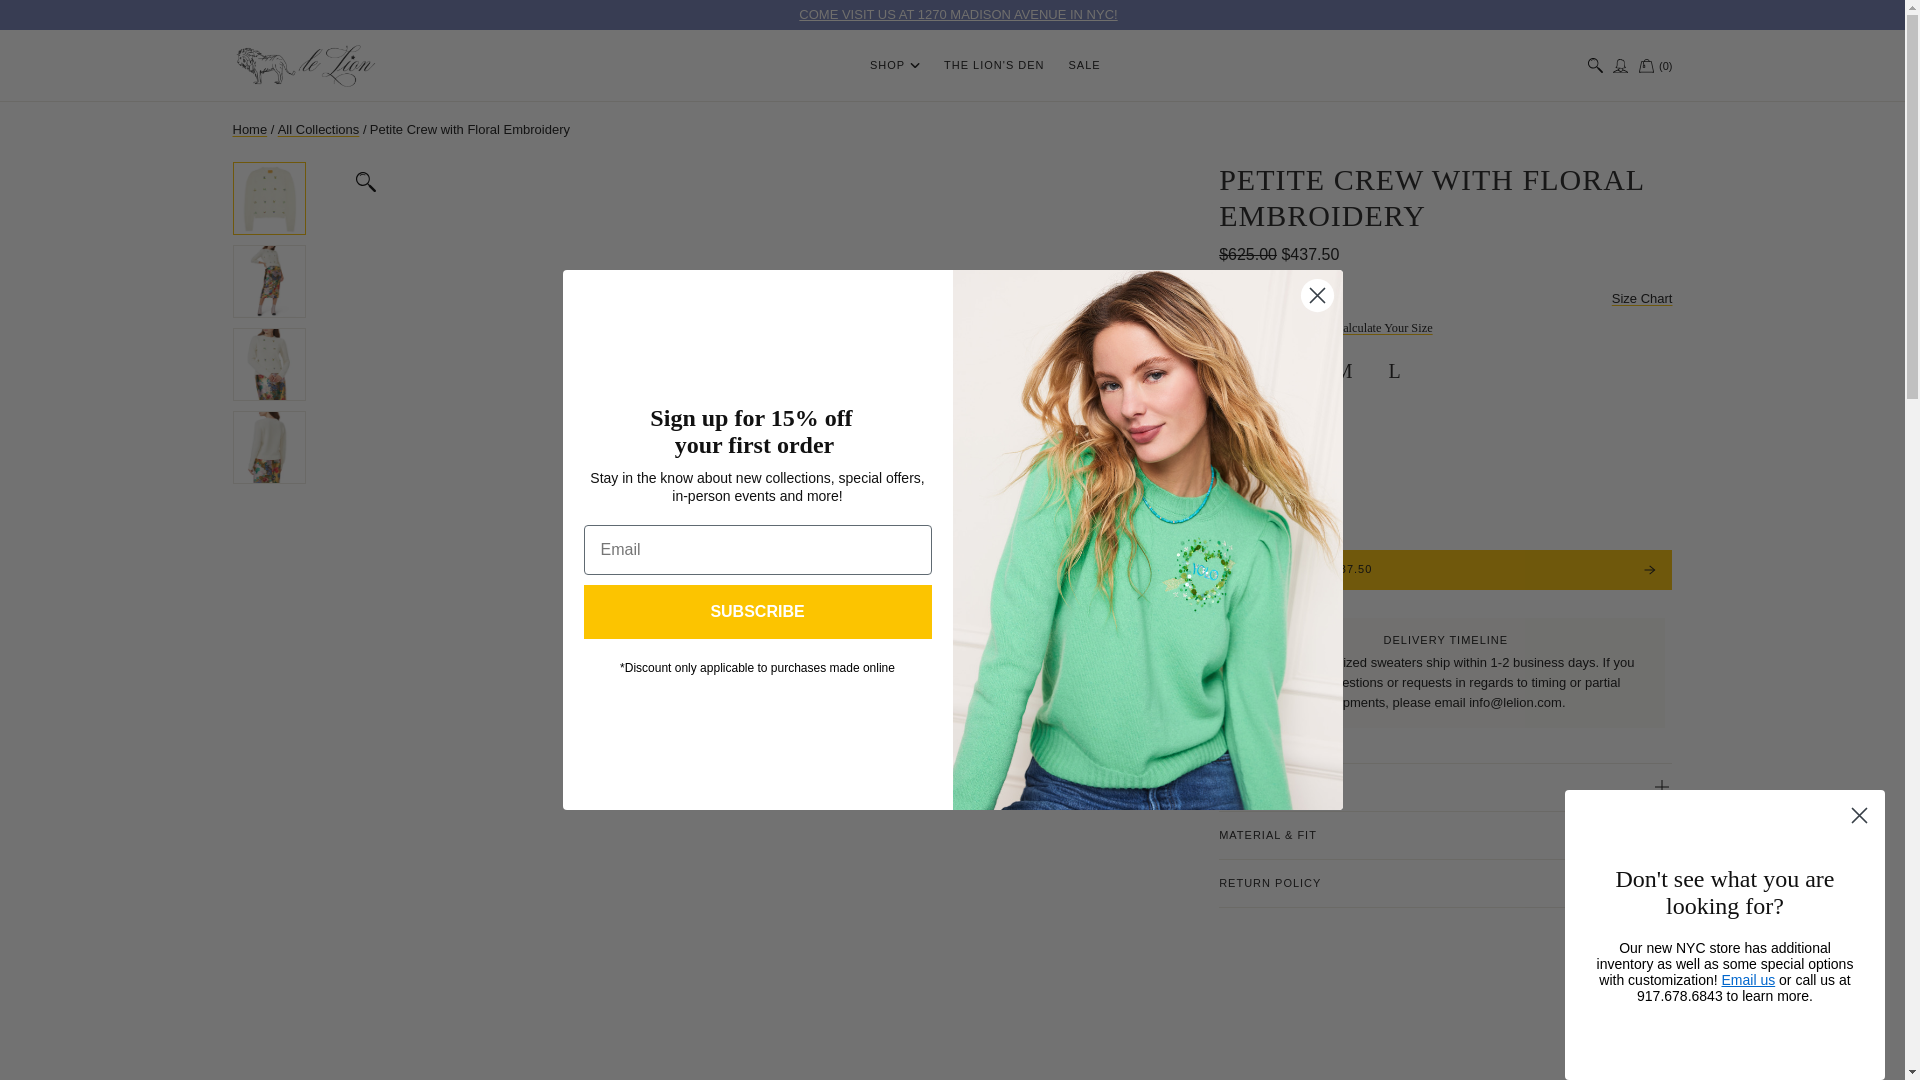 The height and width of the screenshot is (1080, 1920). Describe the element at coordinates (249, 130) in the screenshot. I see `Le Lion NYC` at that location.